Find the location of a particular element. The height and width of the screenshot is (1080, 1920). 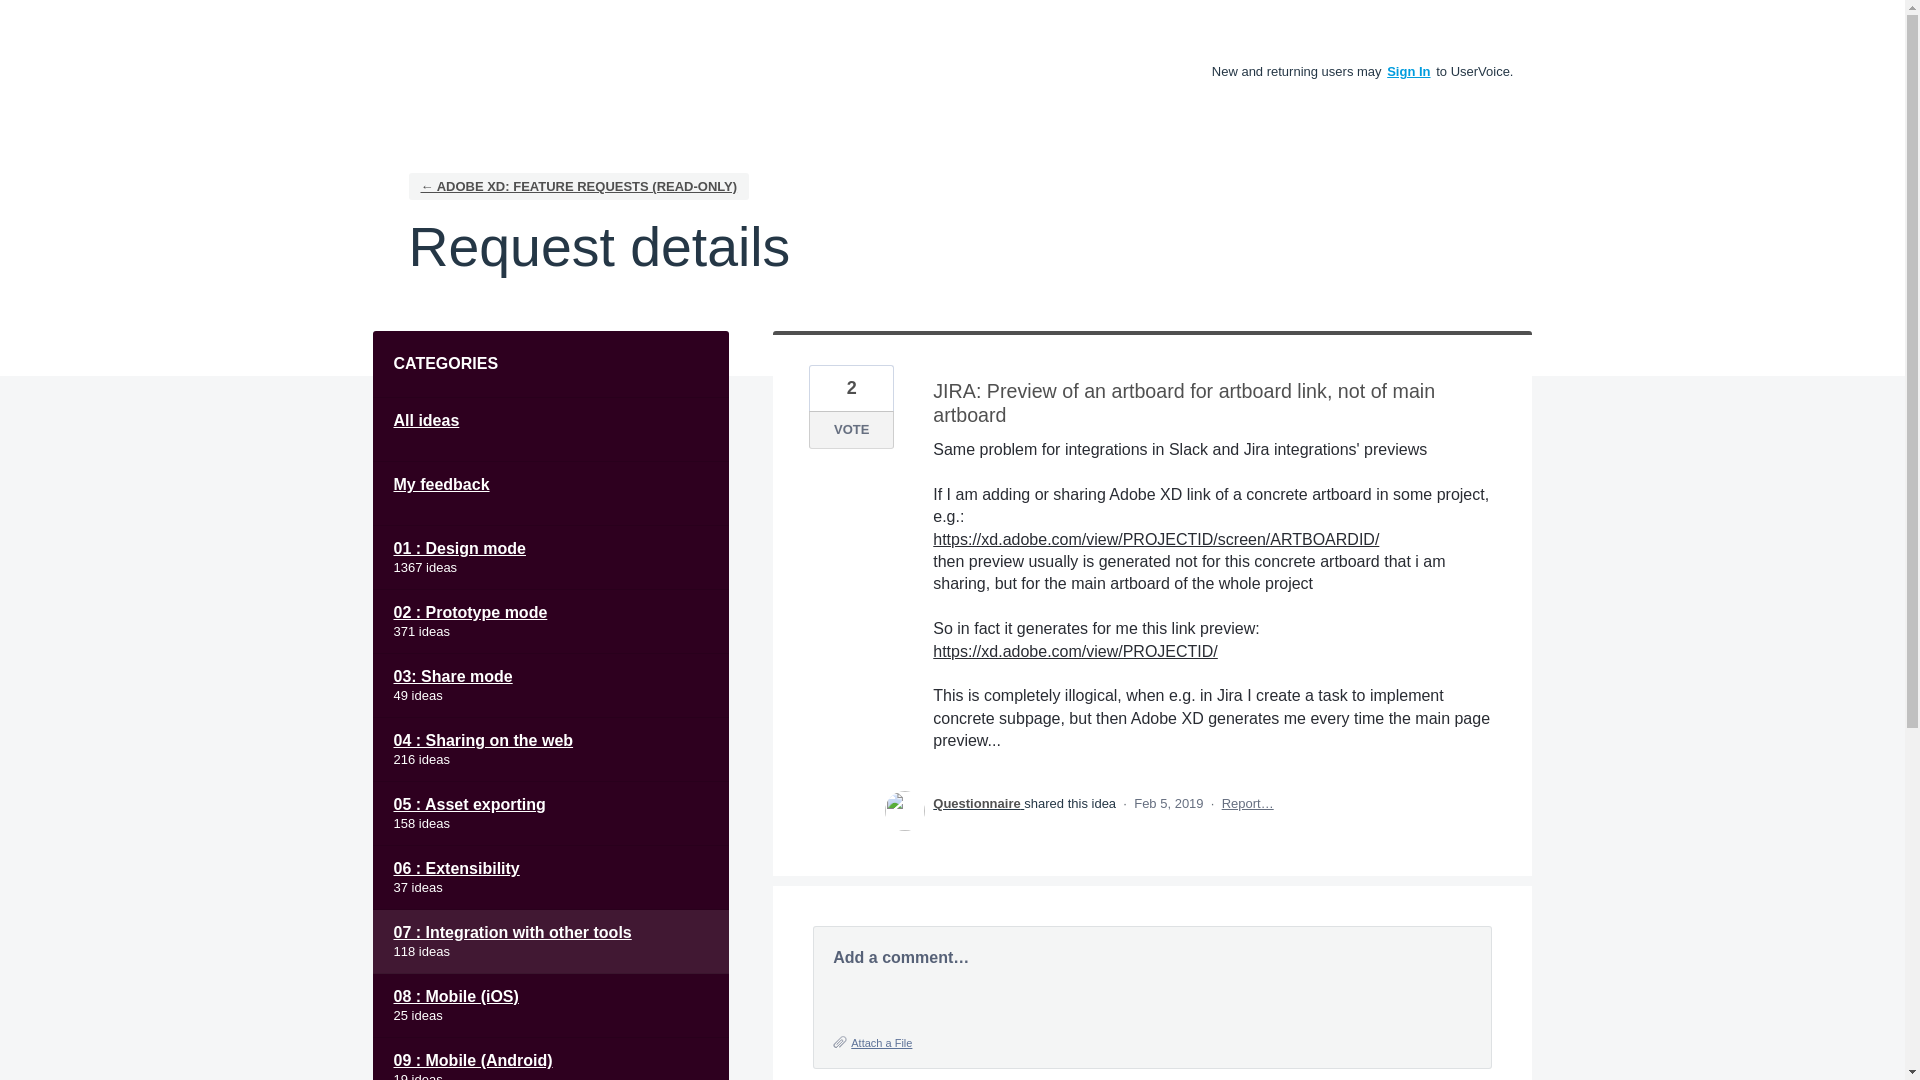

07 : Integration with other tools is located at coordinates (550, 942).